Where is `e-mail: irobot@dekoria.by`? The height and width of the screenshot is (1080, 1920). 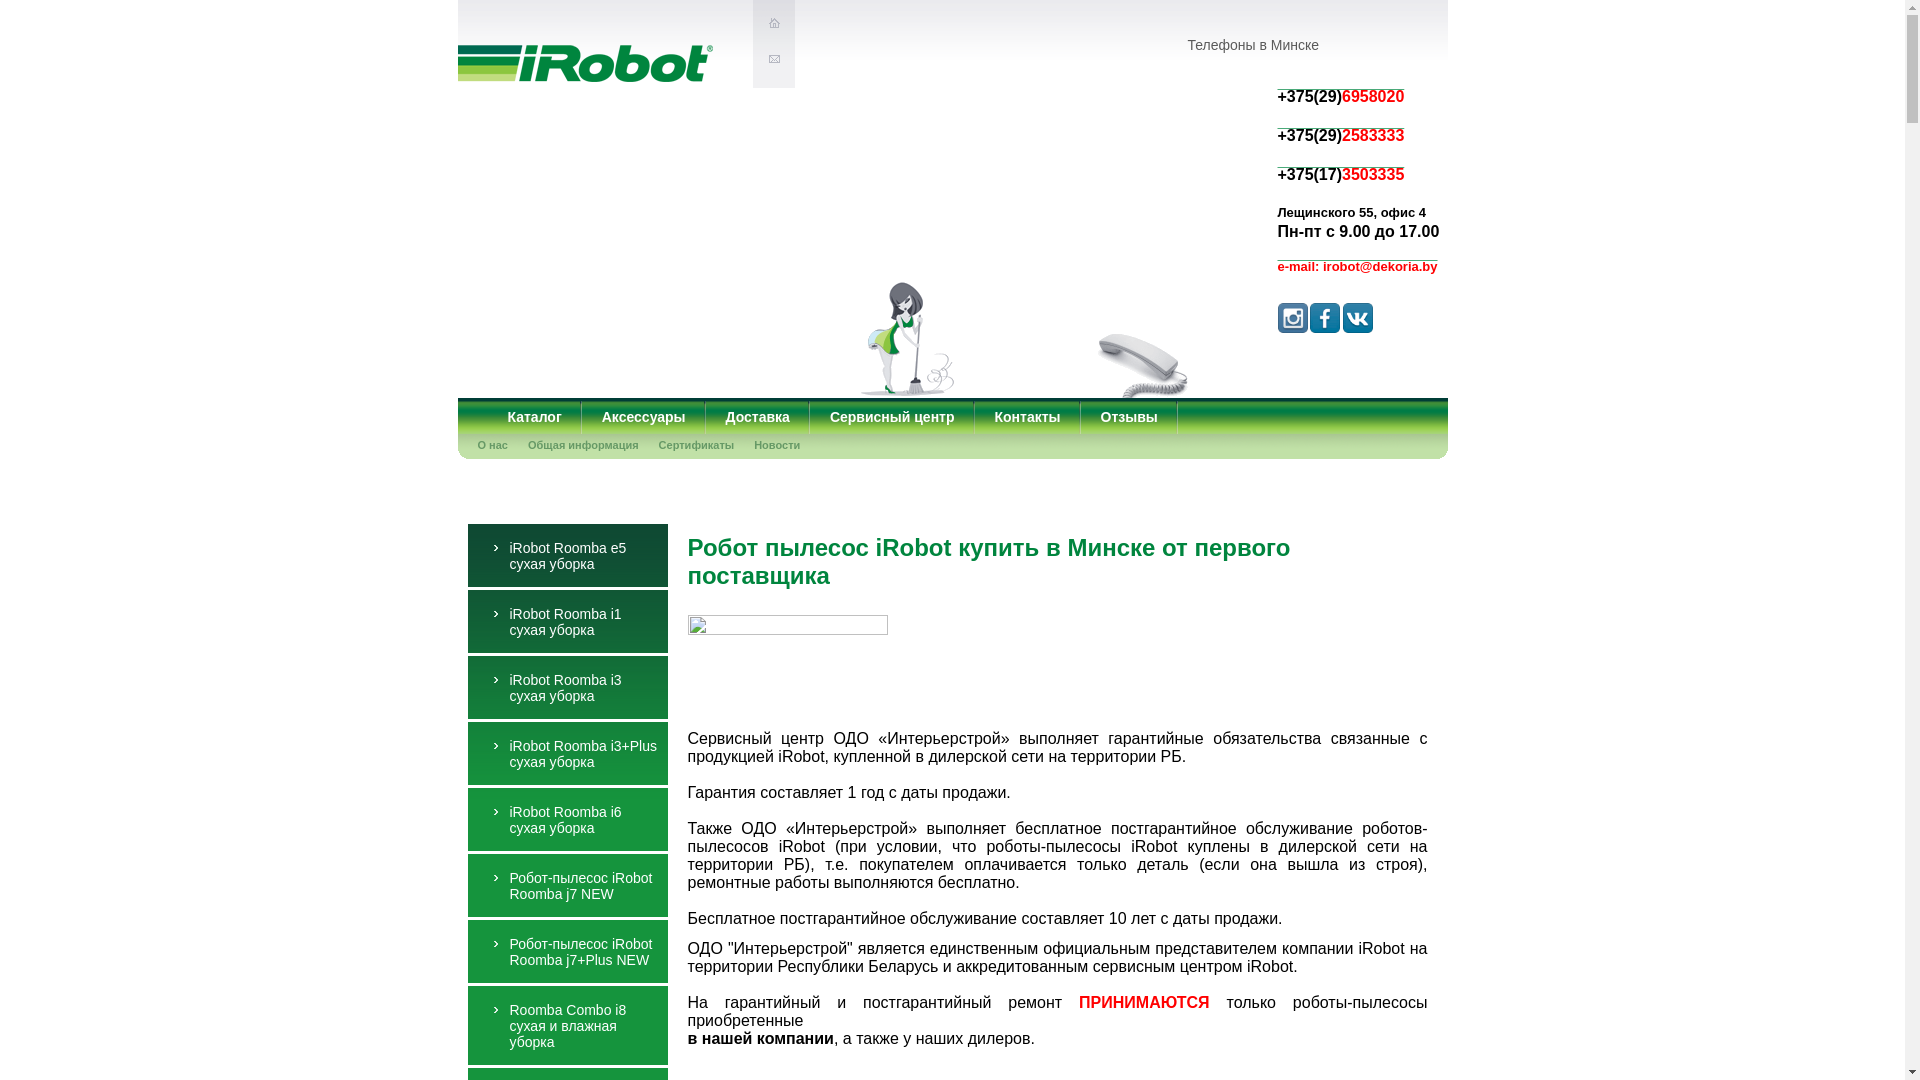
e-mail: irobot@dekoria.by is located at coordinates (1358, 254).